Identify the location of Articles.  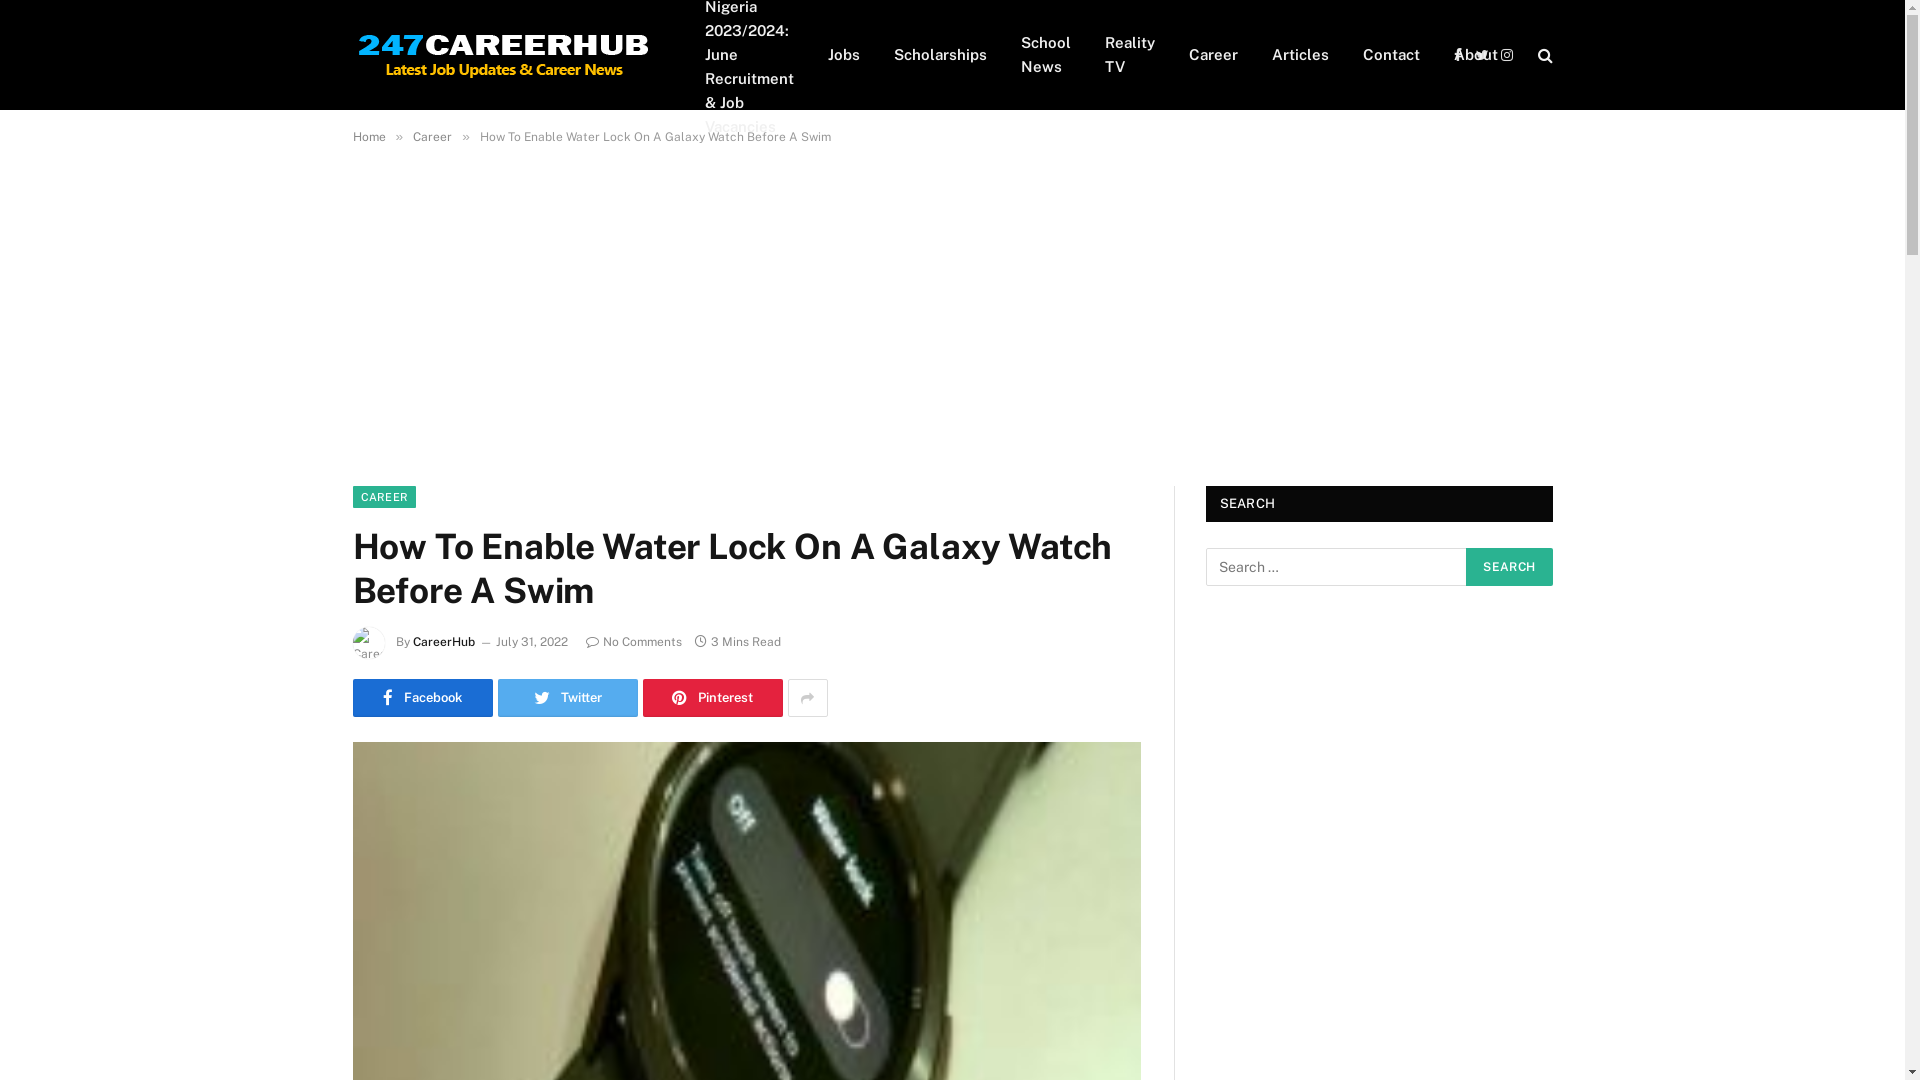
(1300, 55).